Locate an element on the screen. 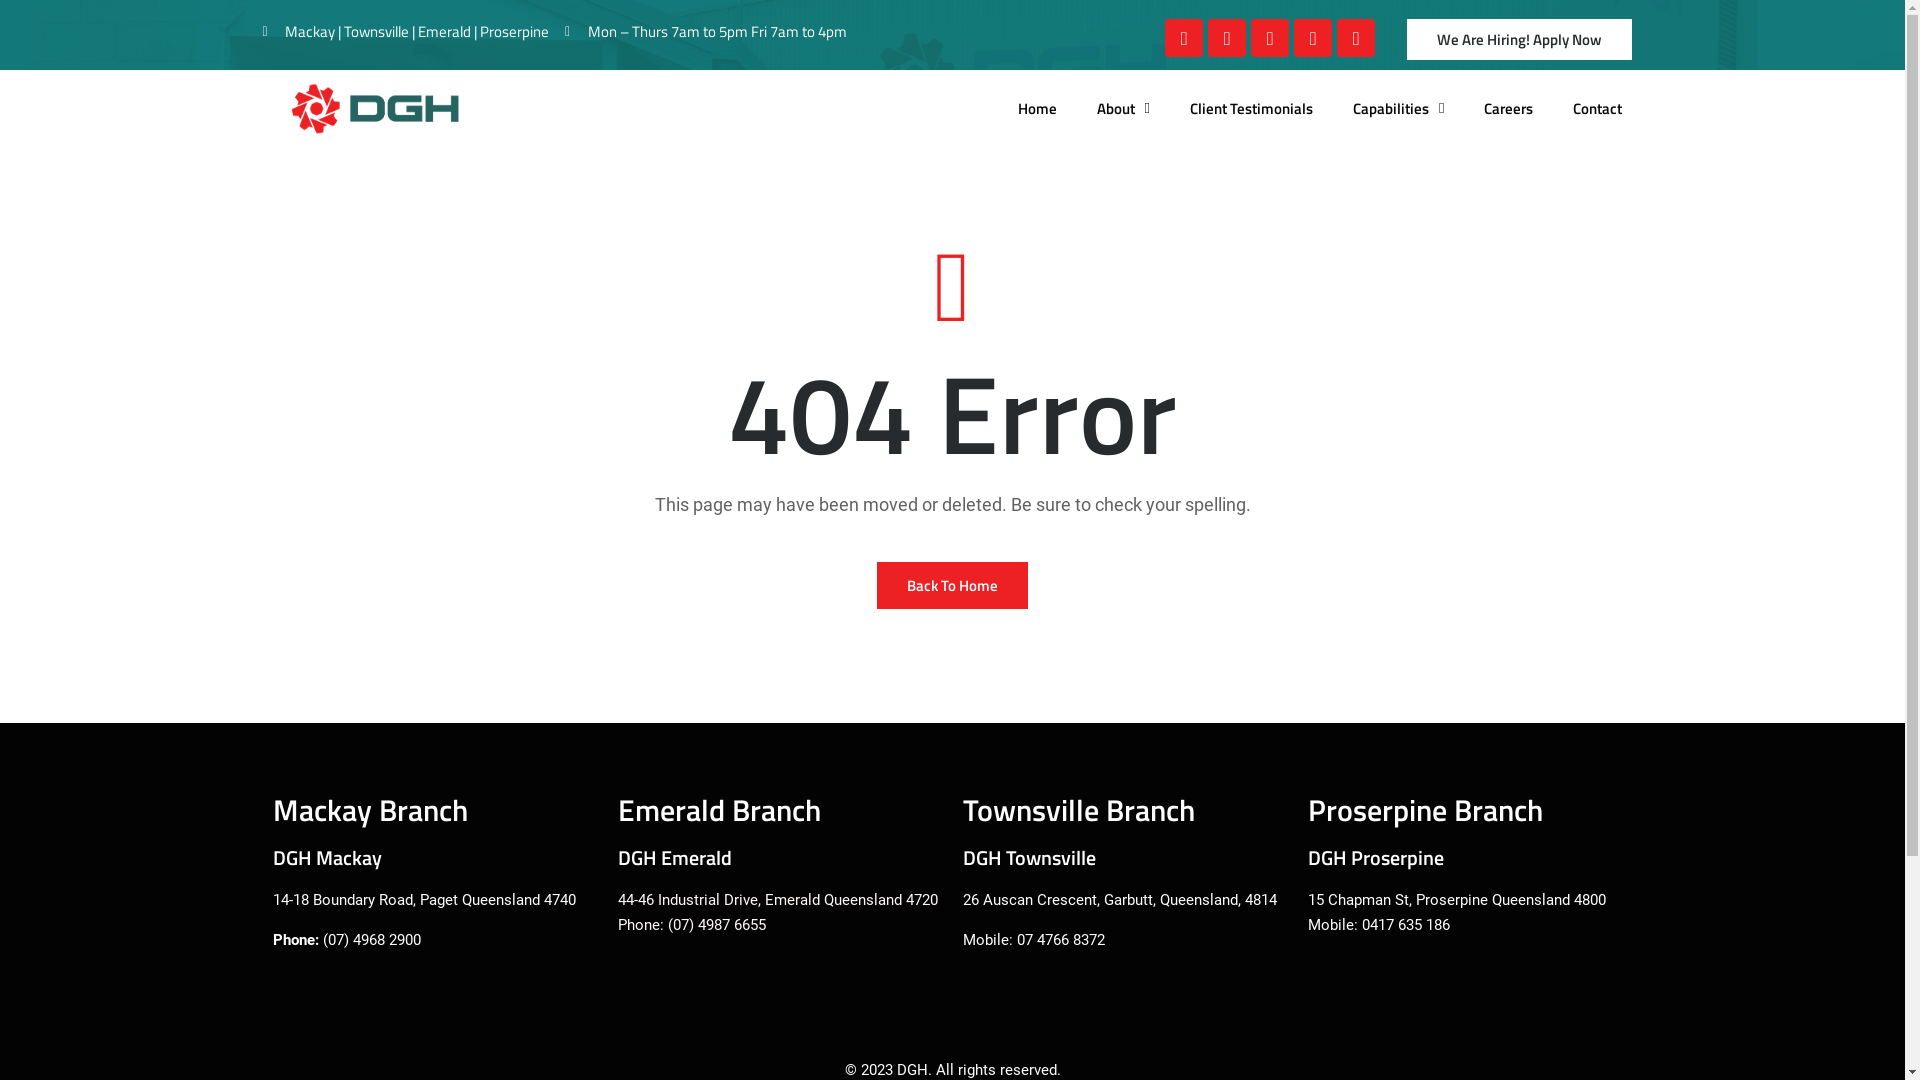 The width and height of the screenshot is (1920, 1080). Capabilities is located at coordinates (1398, 109).